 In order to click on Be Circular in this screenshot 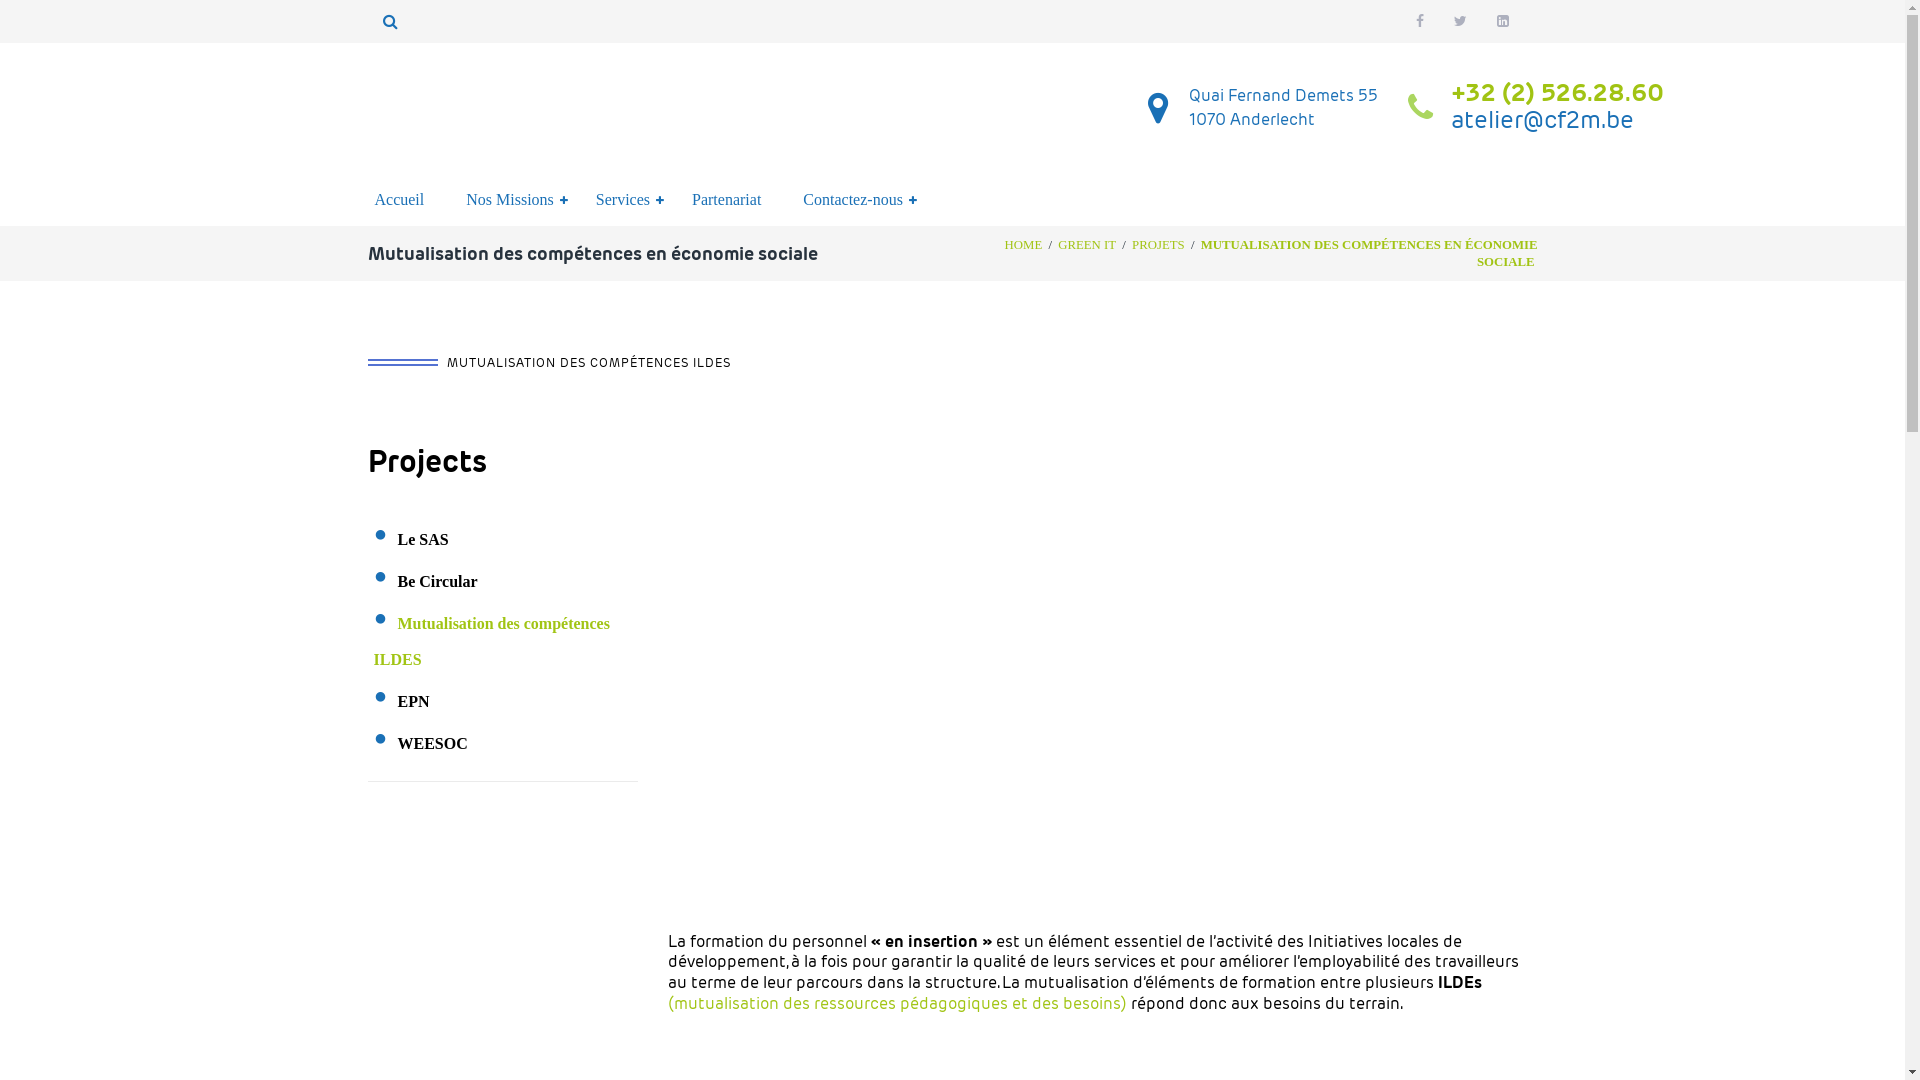, I will do `click(438, 582)`.